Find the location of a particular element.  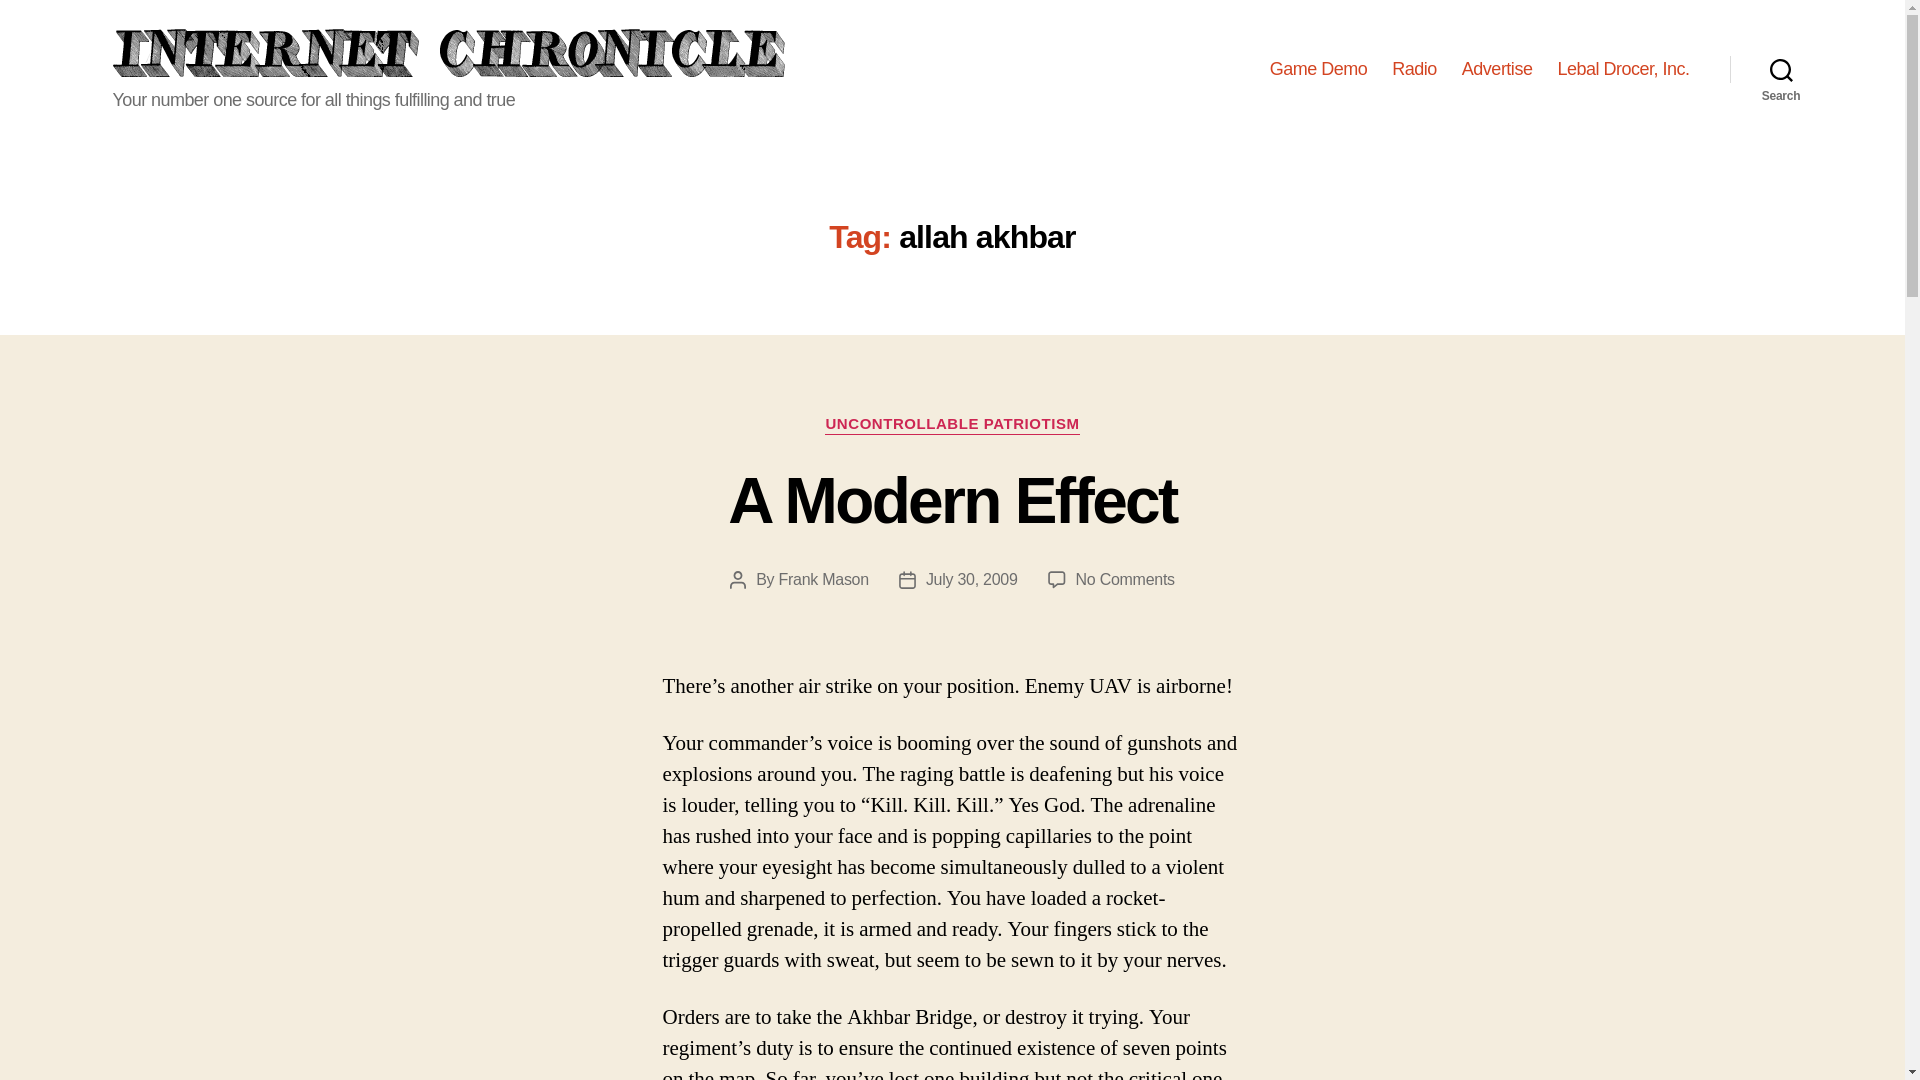

Advertise is located at coordinates (1496, 70).